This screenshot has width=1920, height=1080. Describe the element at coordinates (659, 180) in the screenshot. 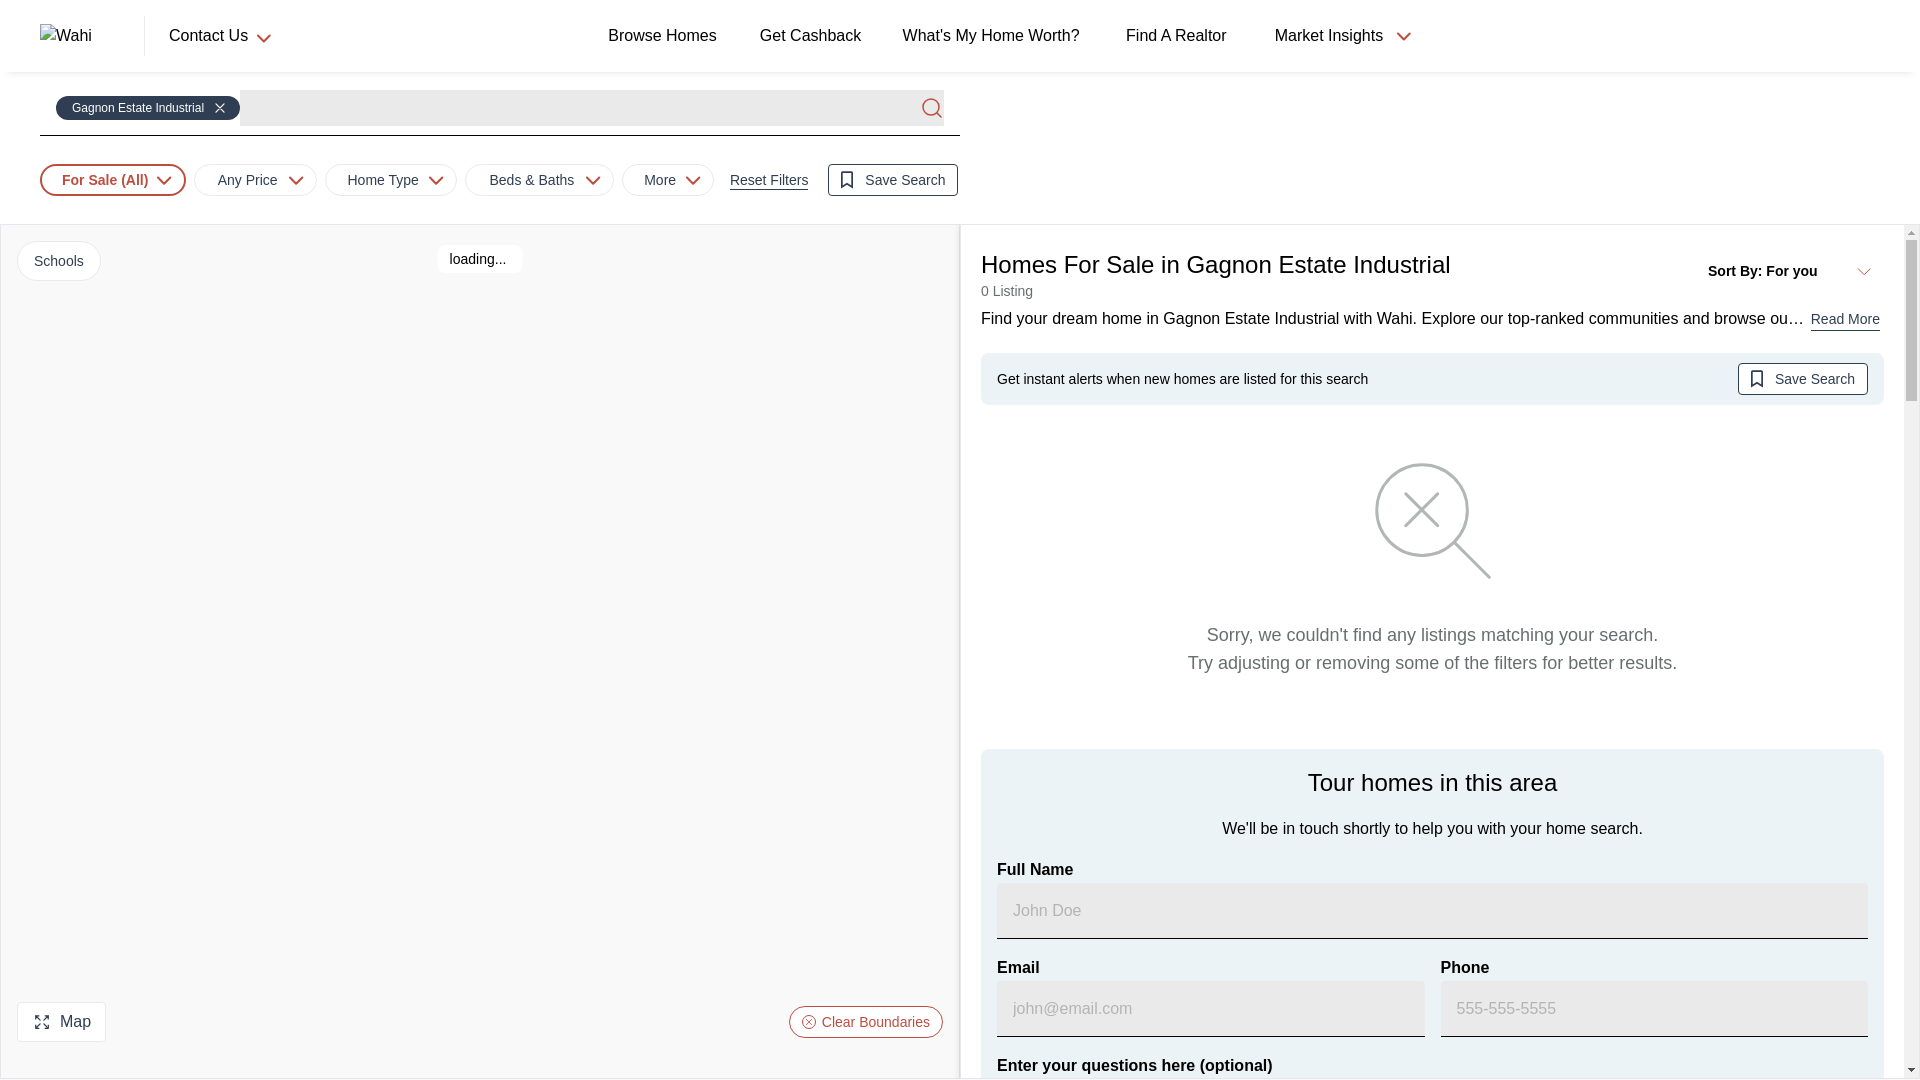

I see `More` at that location.